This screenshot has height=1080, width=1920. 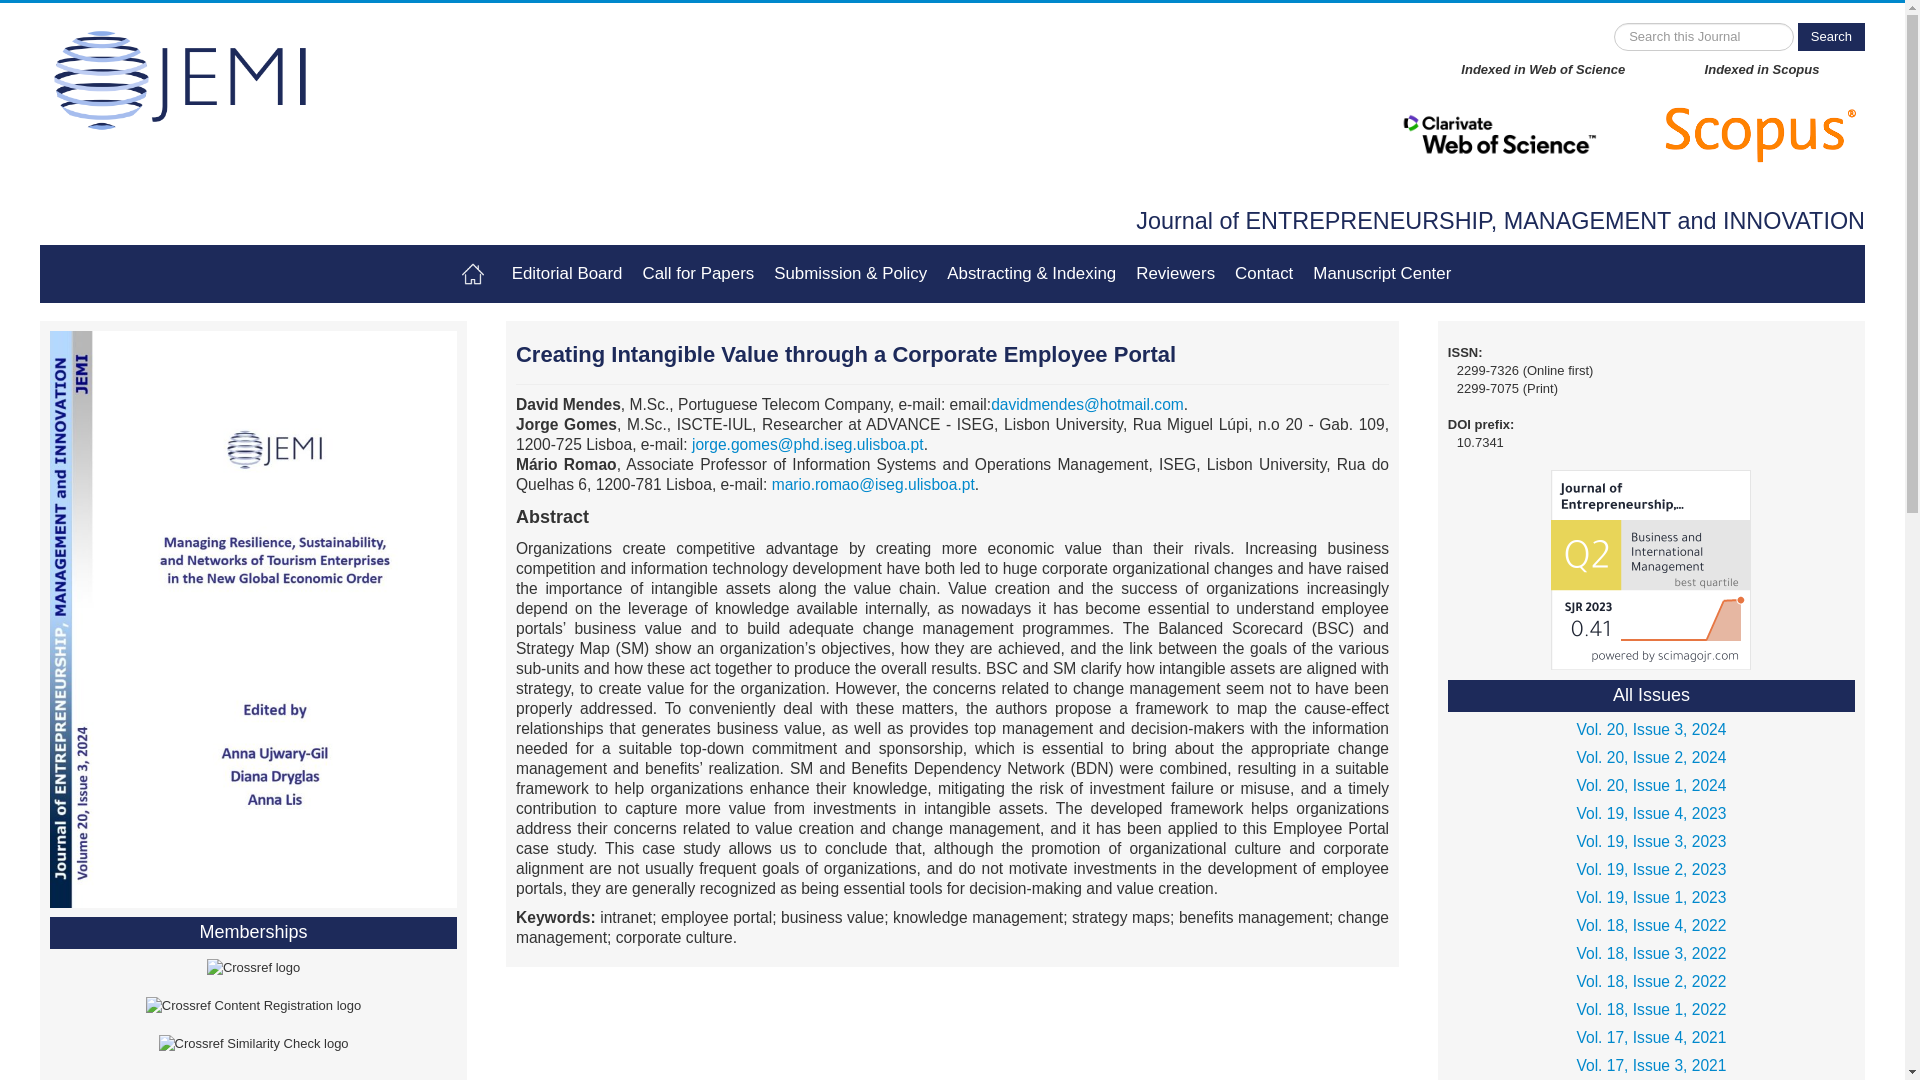 I want to click on Vol. 20, Issue 1, 2024, so click(x=1650, y=786).